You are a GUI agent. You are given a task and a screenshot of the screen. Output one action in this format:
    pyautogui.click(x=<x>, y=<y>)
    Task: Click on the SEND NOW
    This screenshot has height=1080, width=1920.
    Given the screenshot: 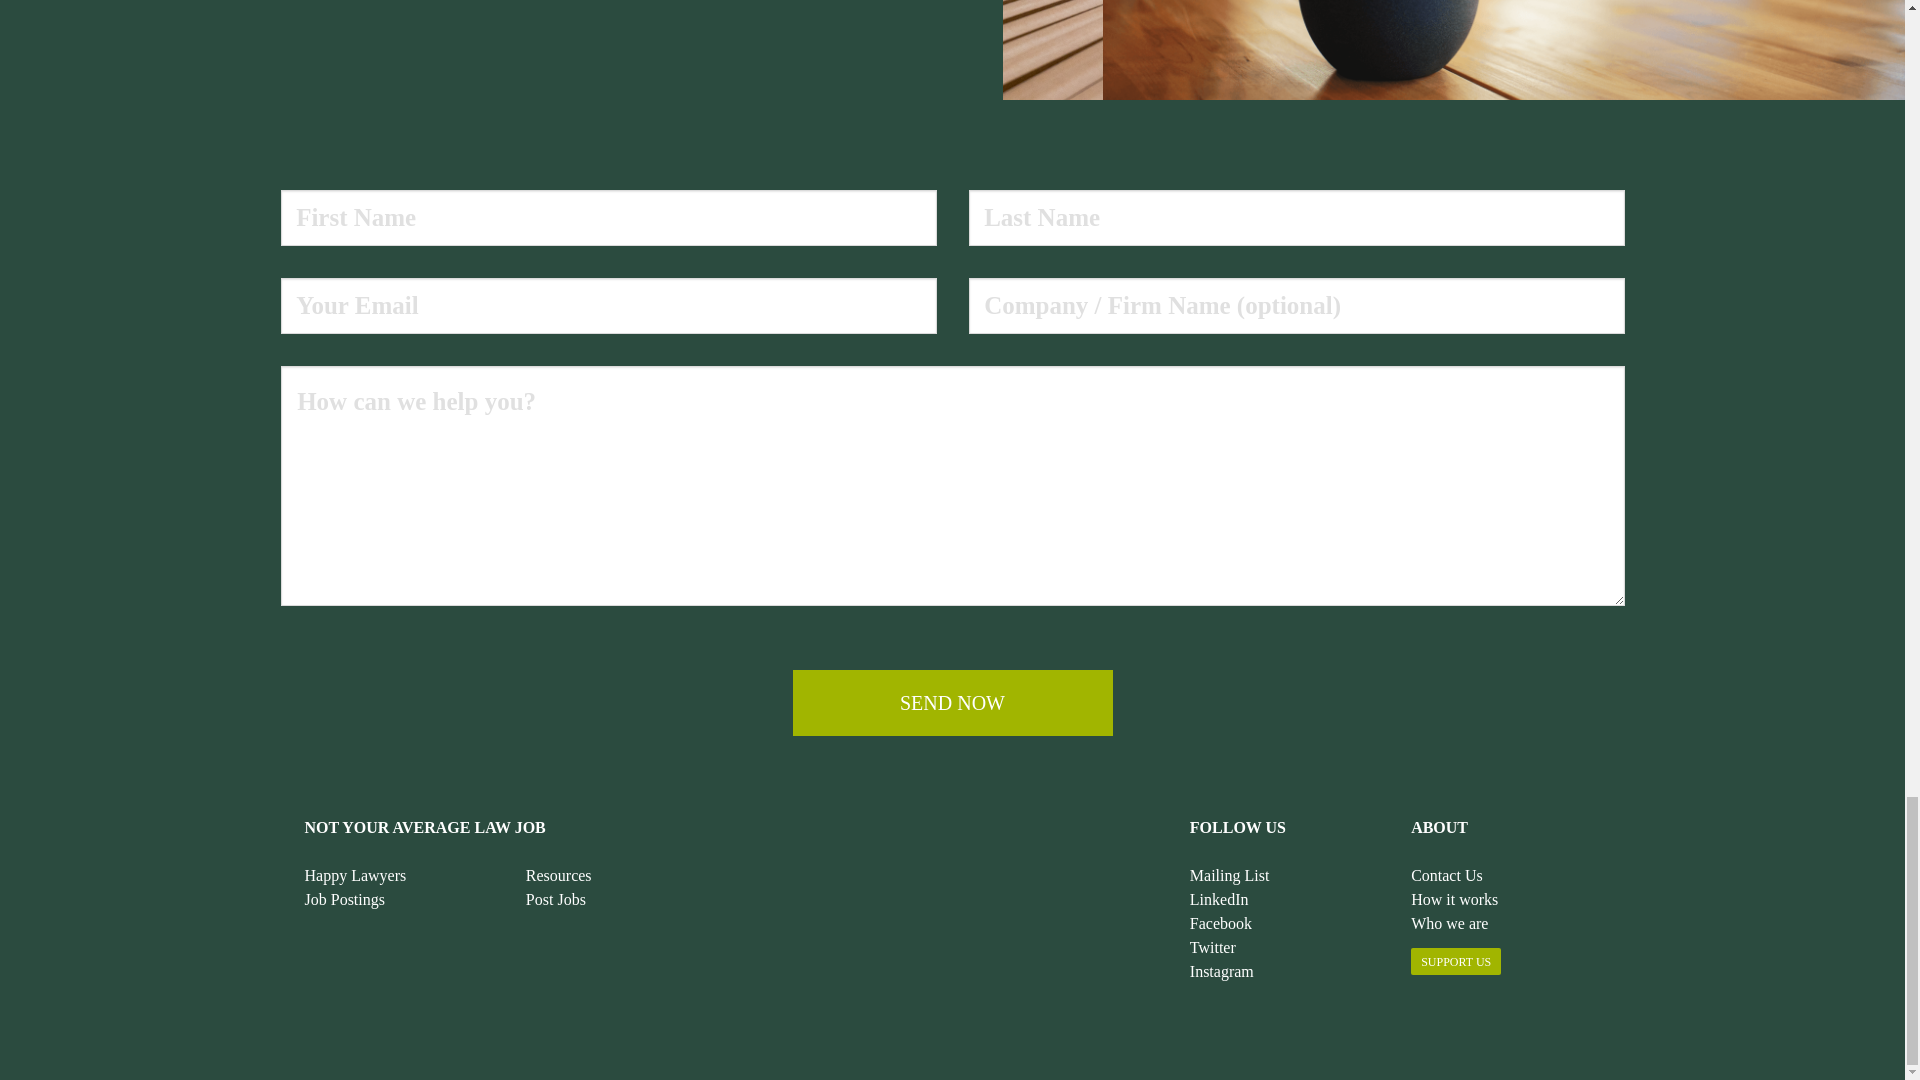 What is the action you would take?
    pyautogui.click(x=951, y=702)
    